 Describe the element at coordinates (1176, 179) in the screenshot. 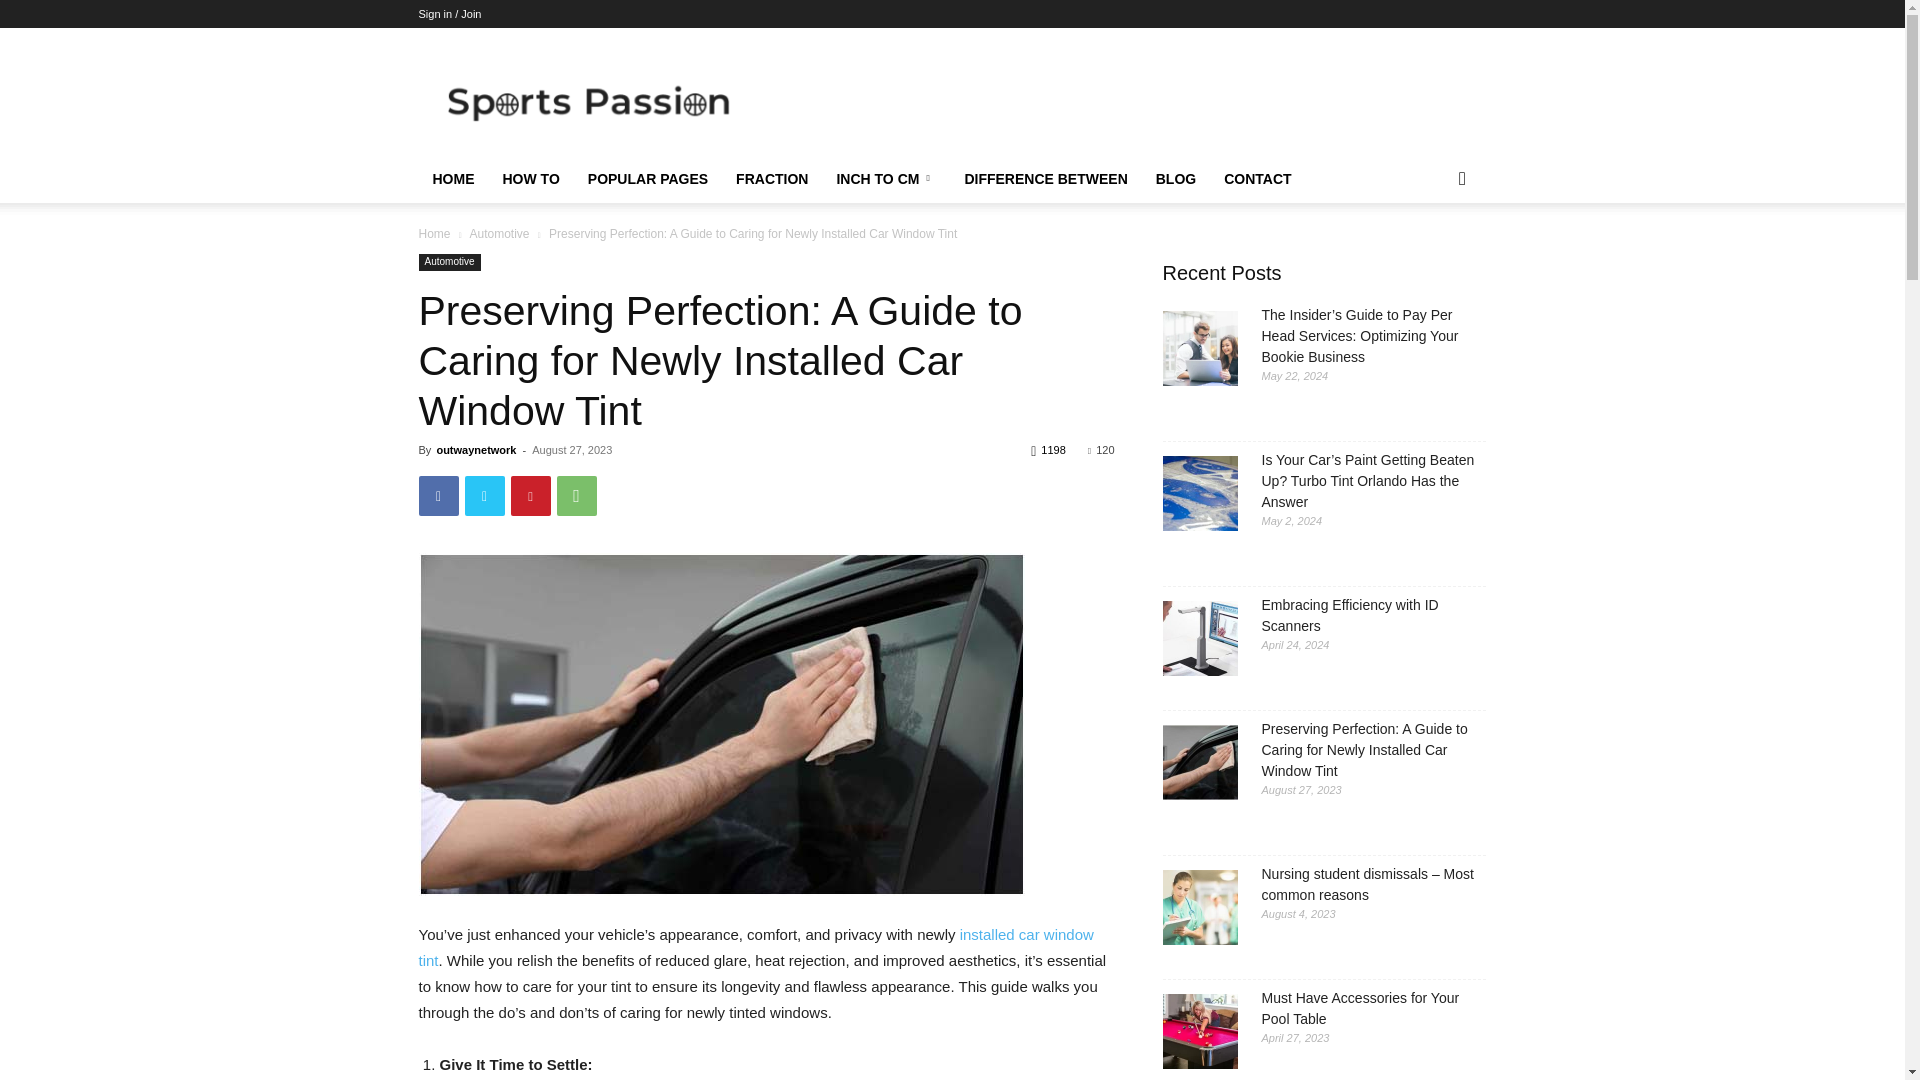

I see `BLOG` at that location.